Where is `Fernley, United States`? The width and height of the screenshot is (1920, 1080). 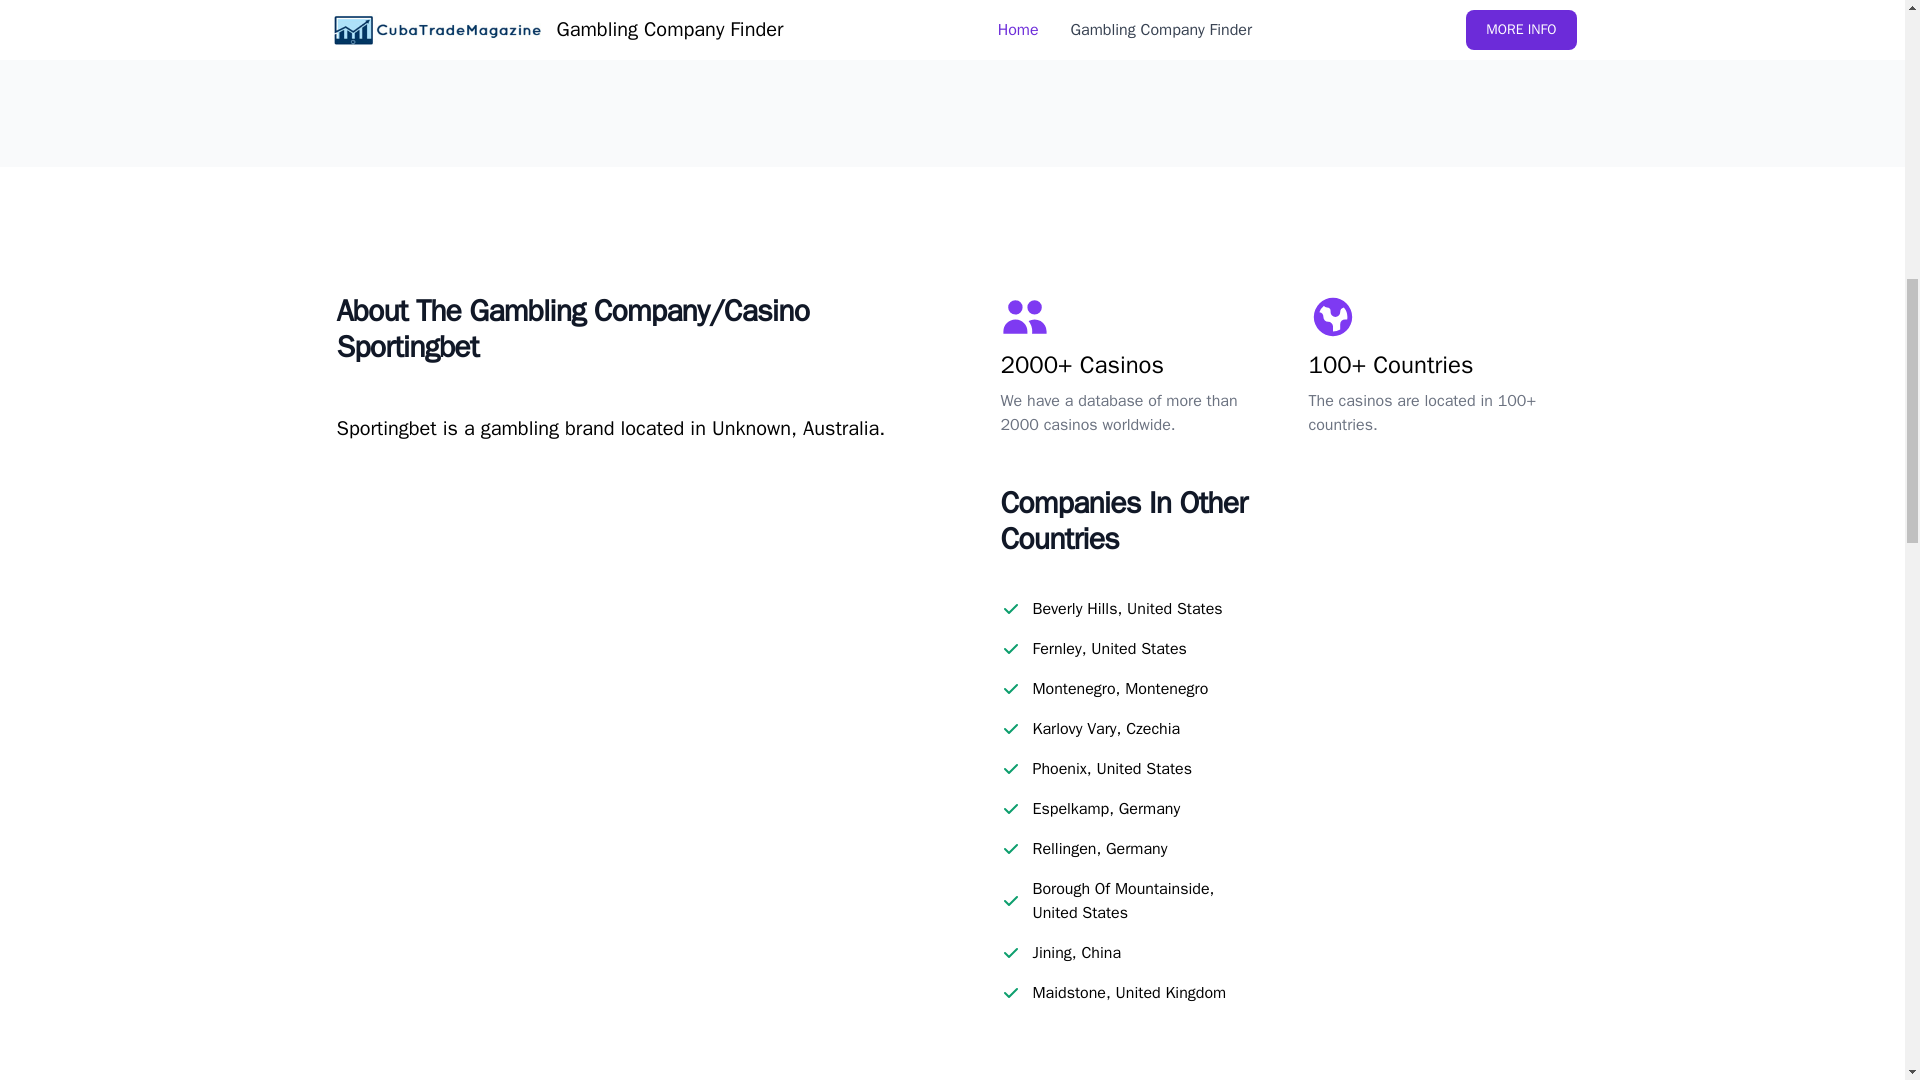 Fernley, United States is located at coordinates (1109, 648).